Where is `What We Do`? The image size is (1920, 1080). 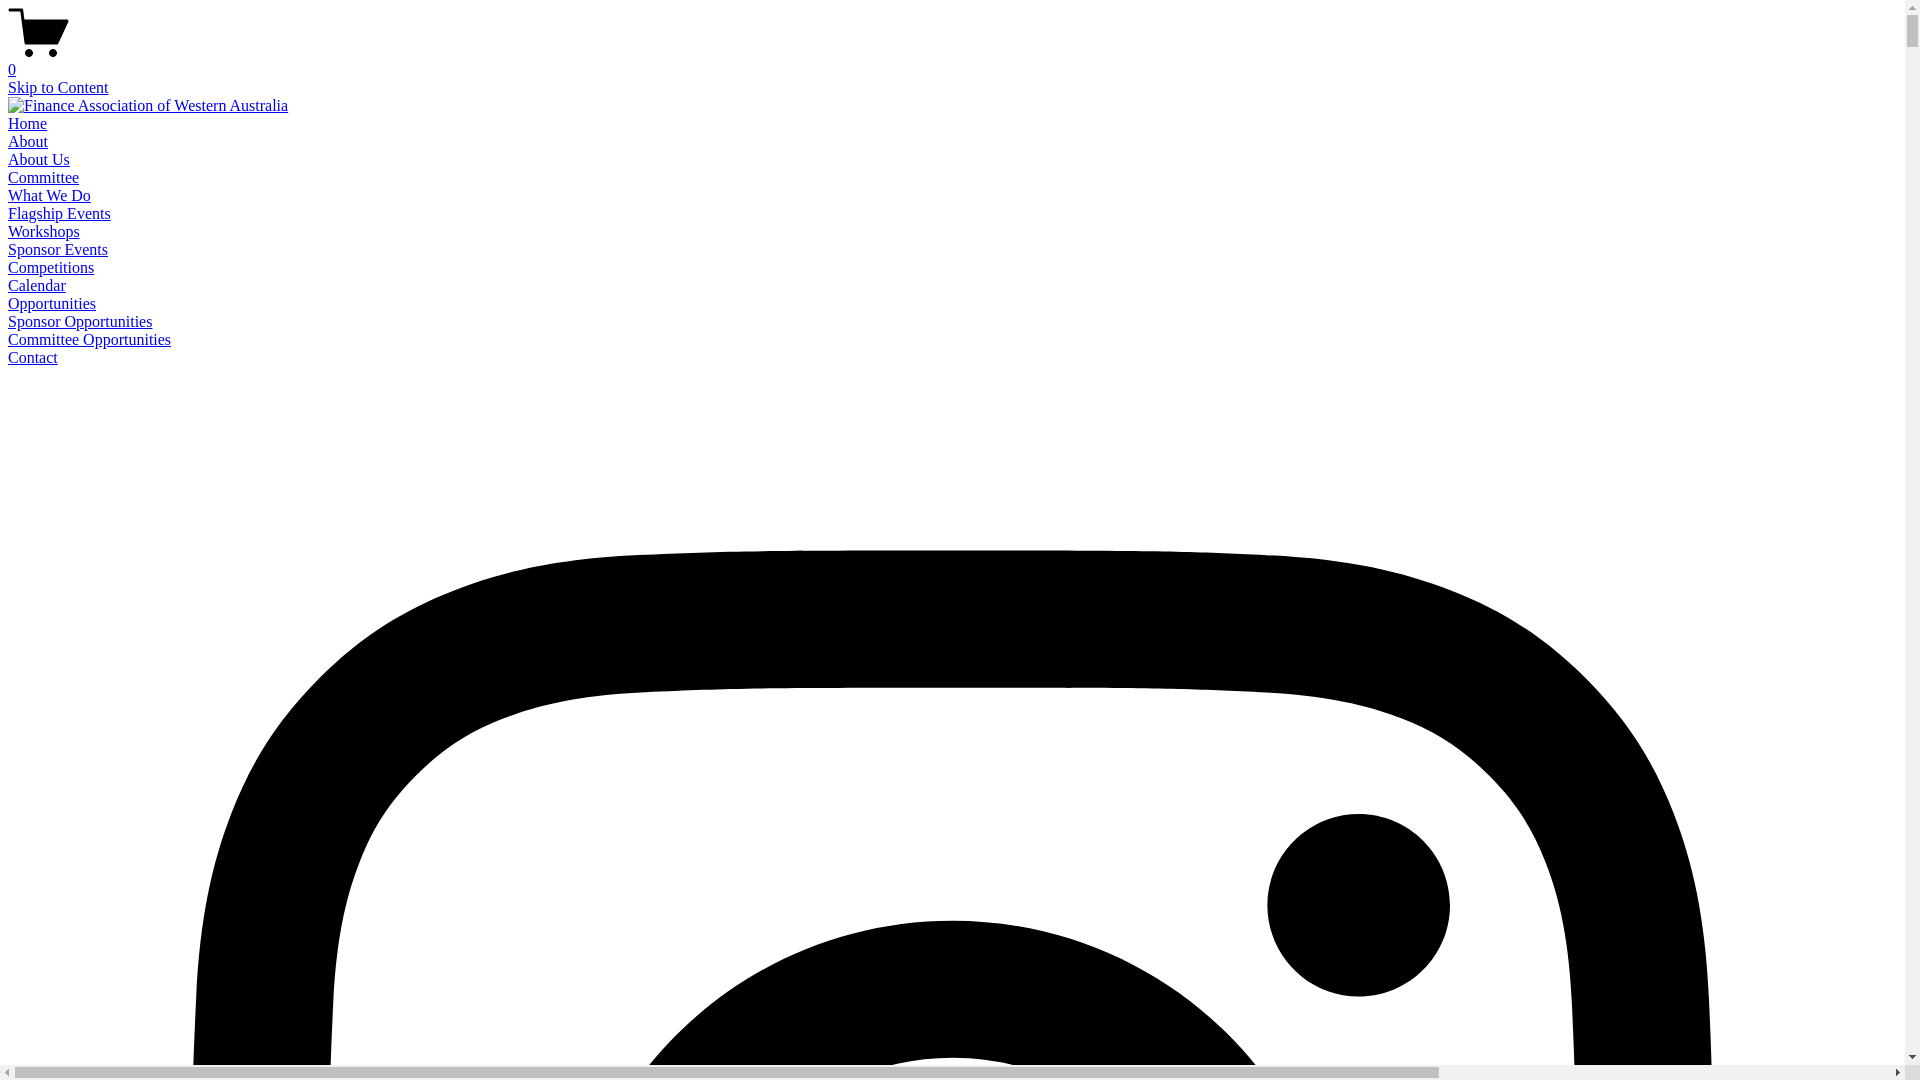 What We Do is located at coordinates (50, 195).